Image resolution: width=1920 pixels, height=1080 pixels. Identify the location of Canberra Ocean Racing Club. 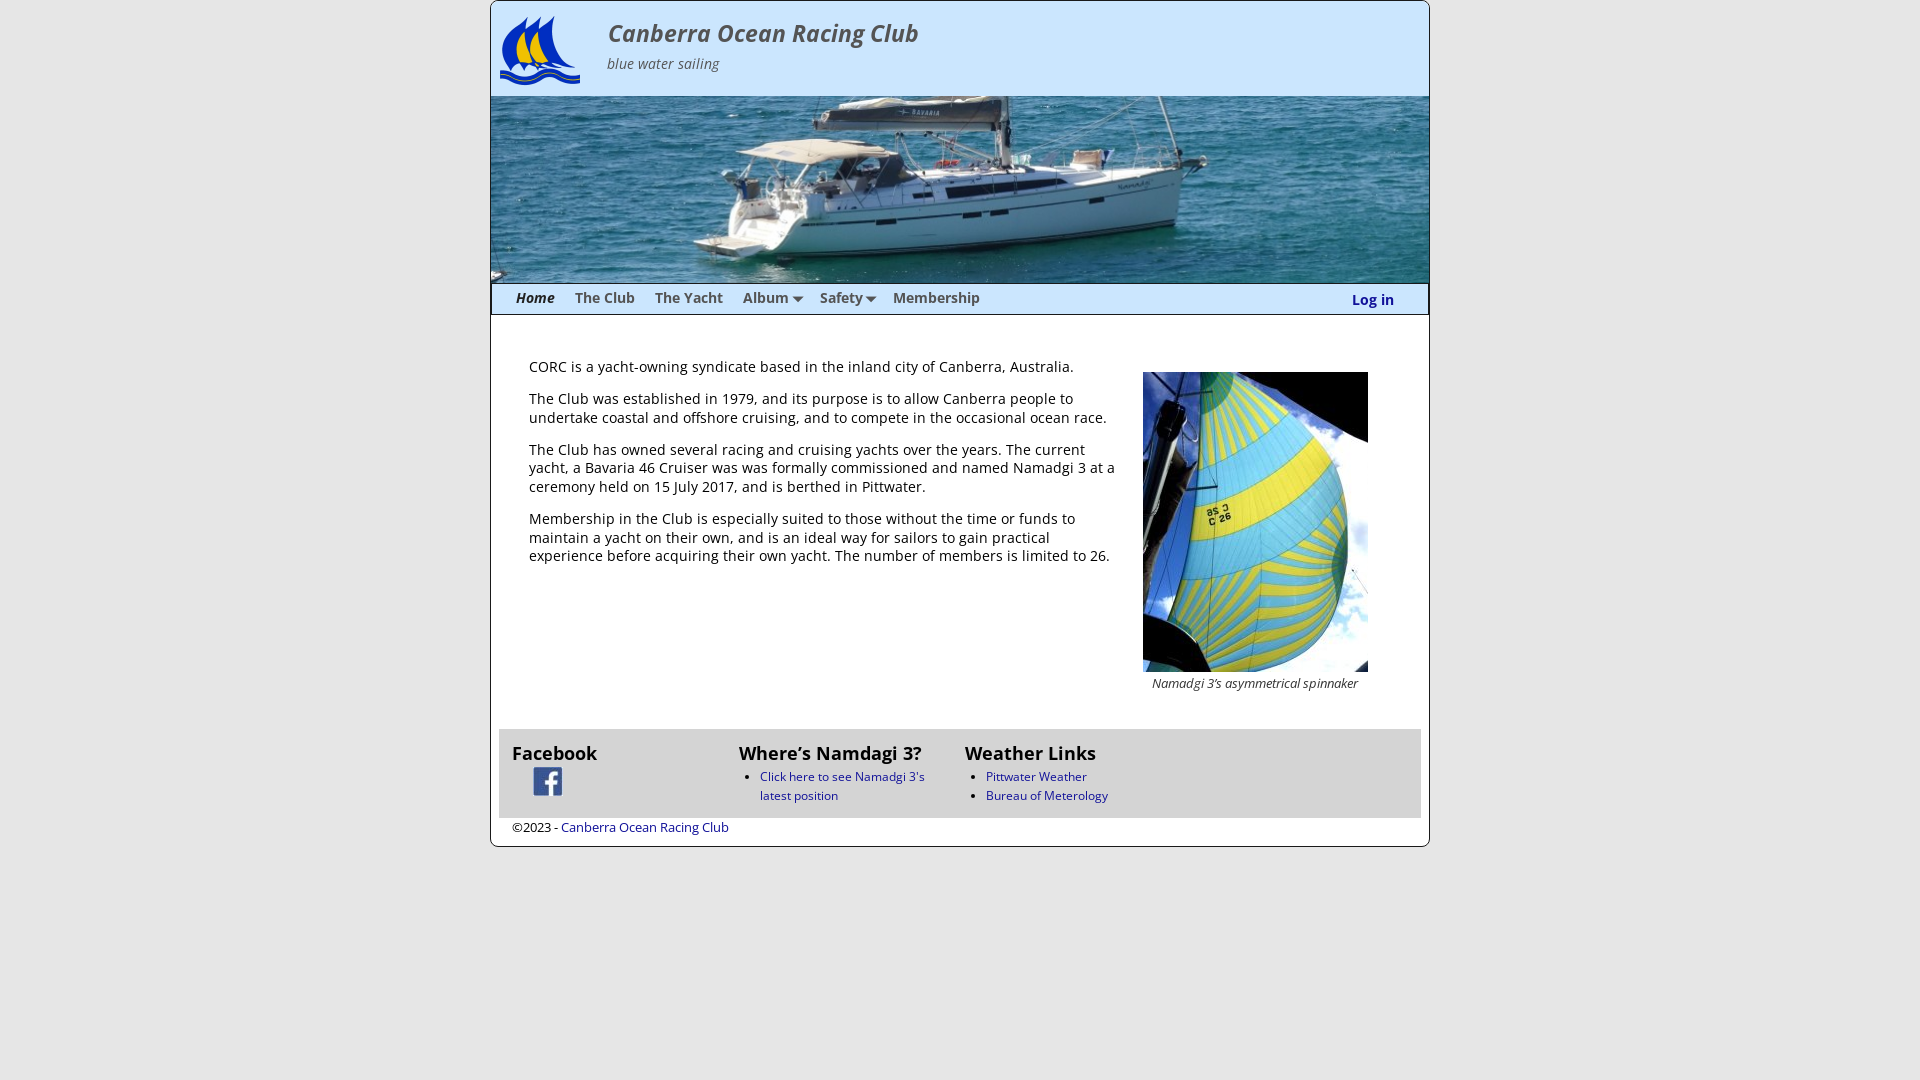
(763, 34).